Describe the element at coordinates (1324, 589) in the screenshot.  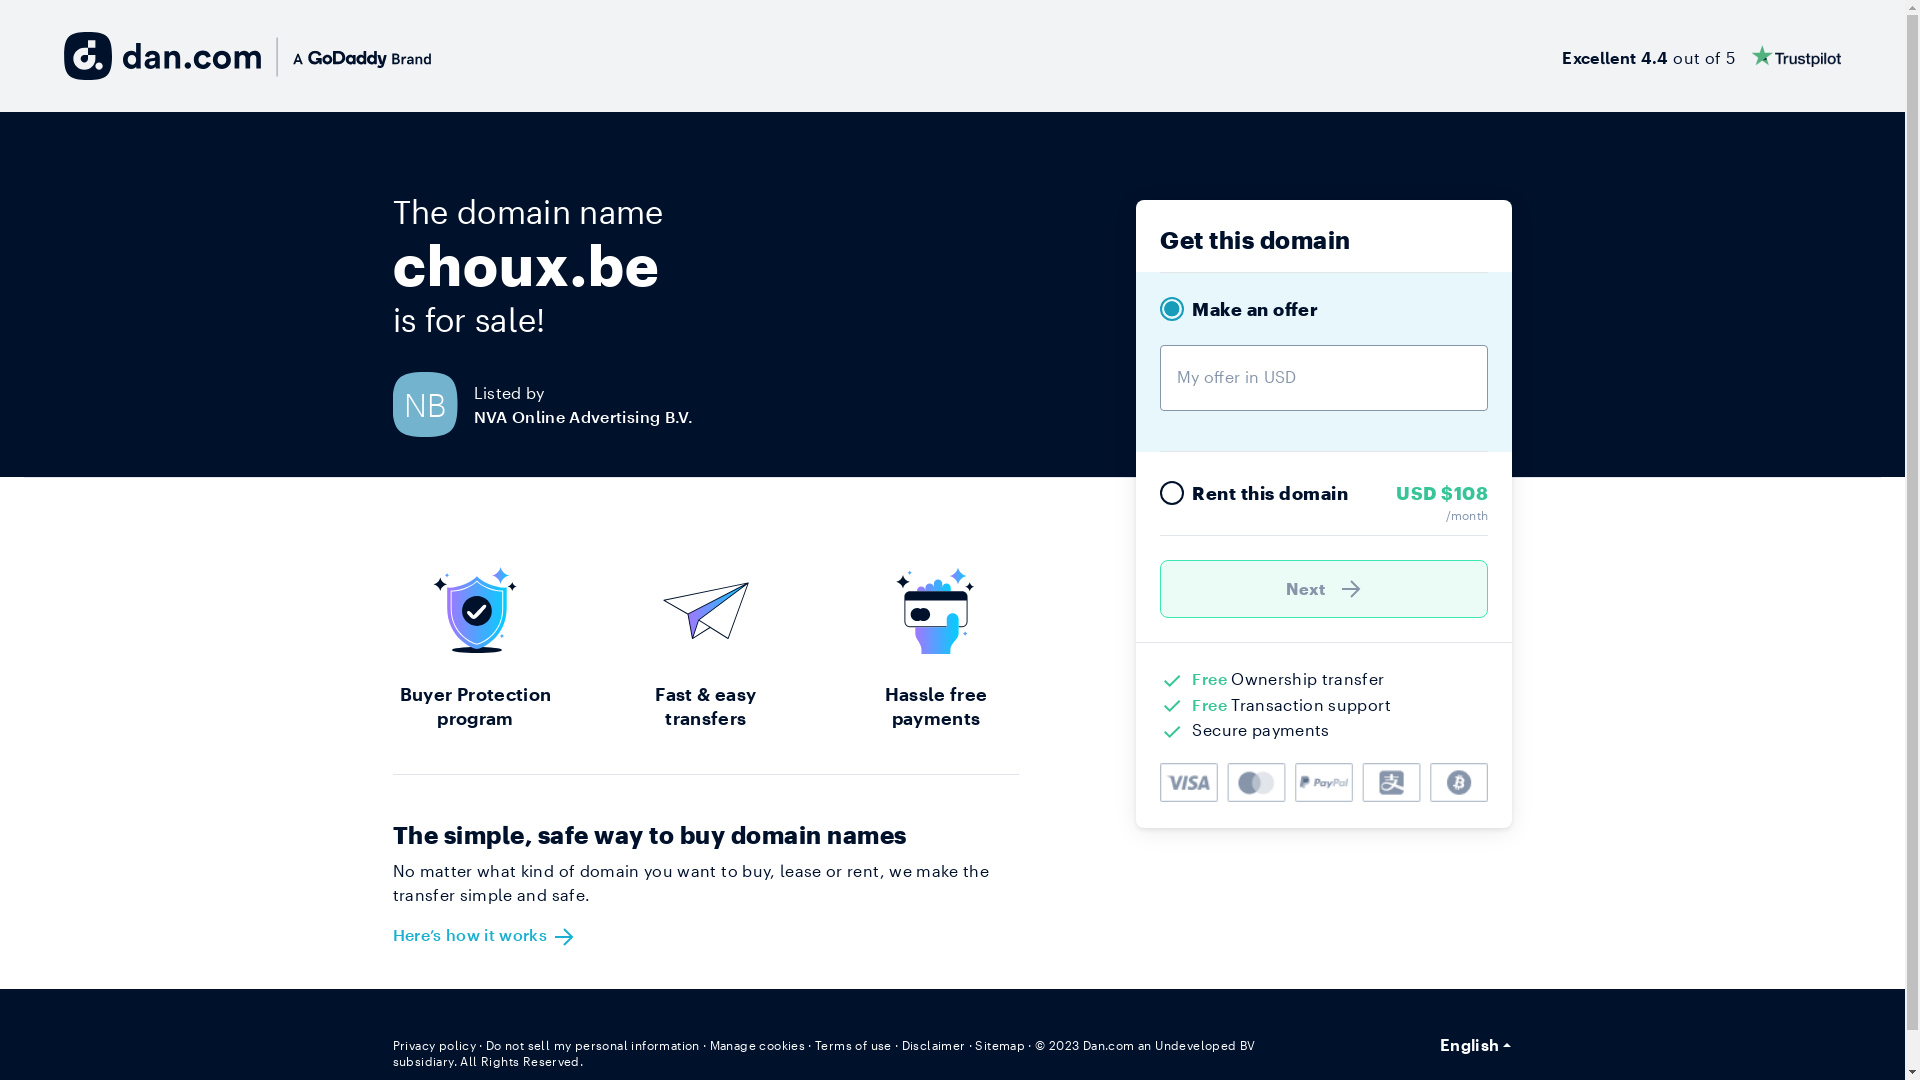
I see `Next
)` at that location.